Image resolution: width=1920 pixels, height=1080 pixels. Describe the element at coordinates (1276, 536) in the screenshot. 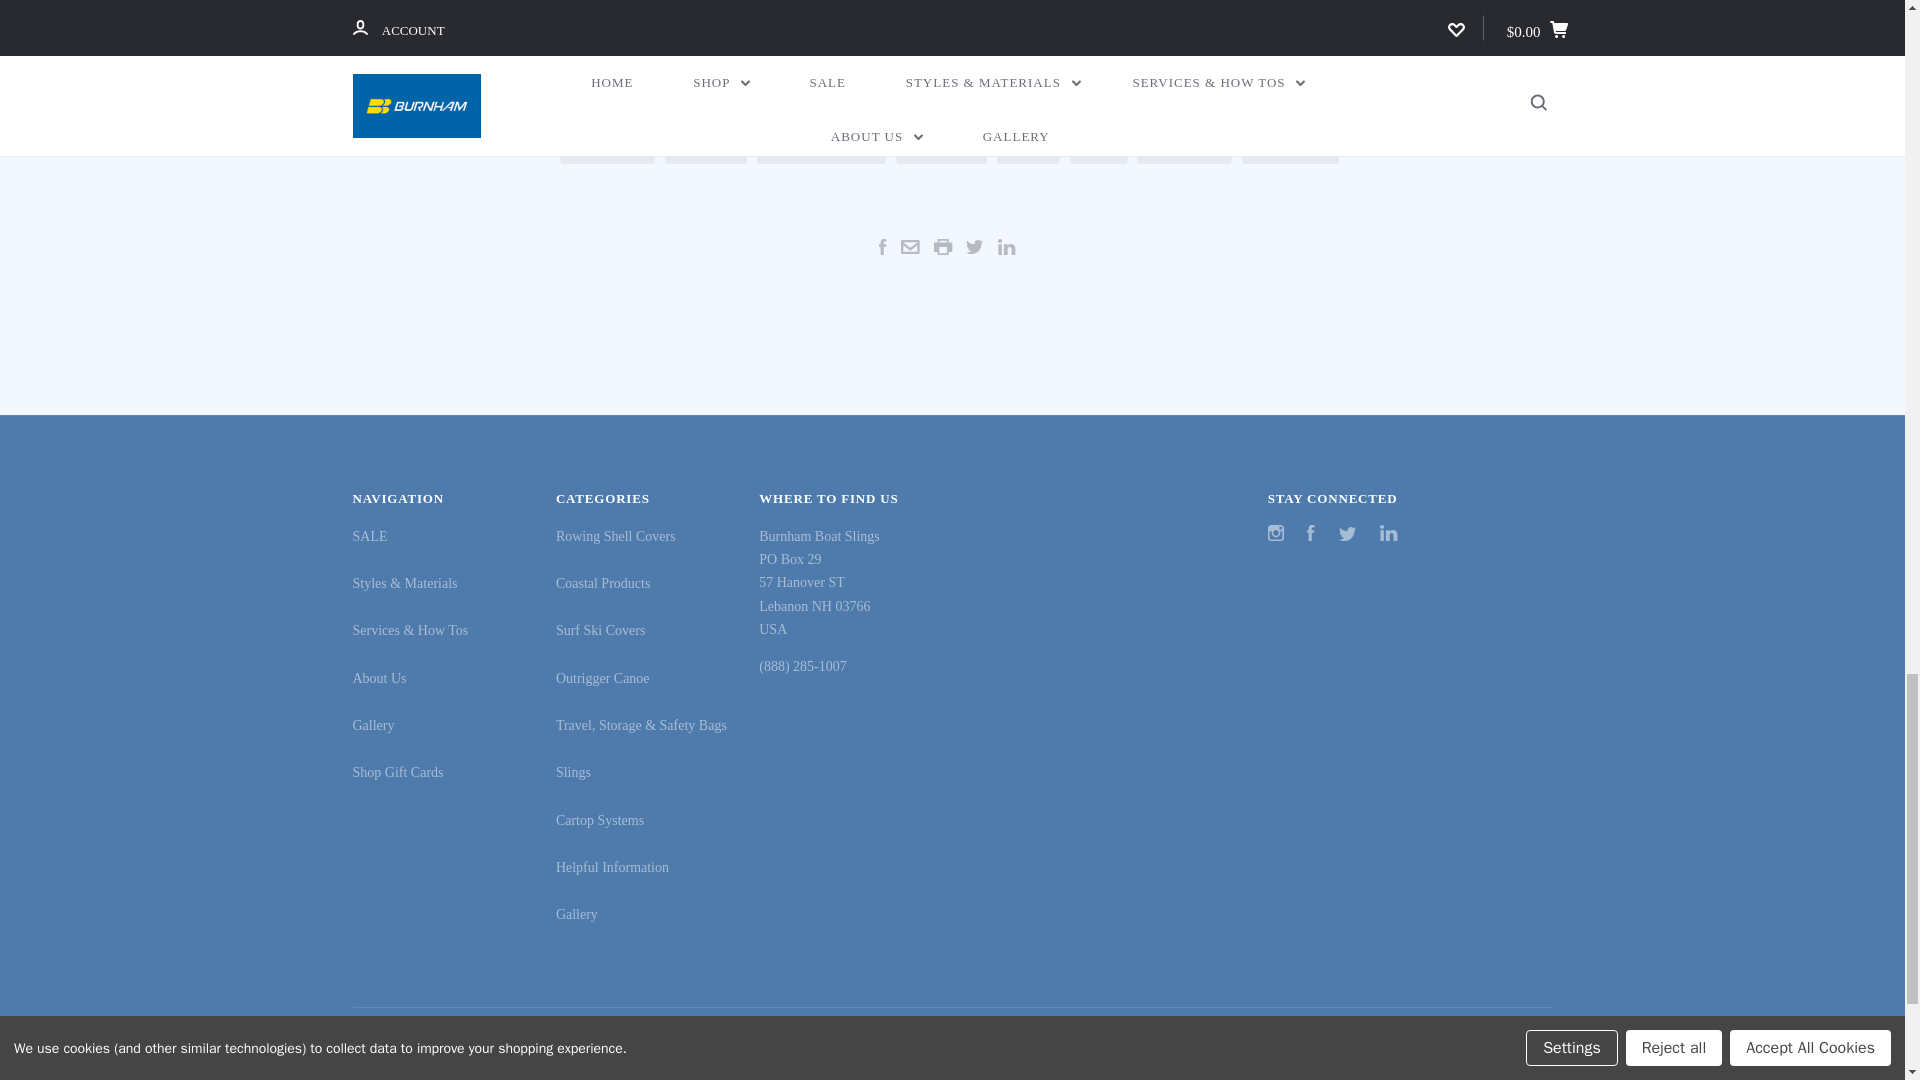

I see `Instagram` at that location.